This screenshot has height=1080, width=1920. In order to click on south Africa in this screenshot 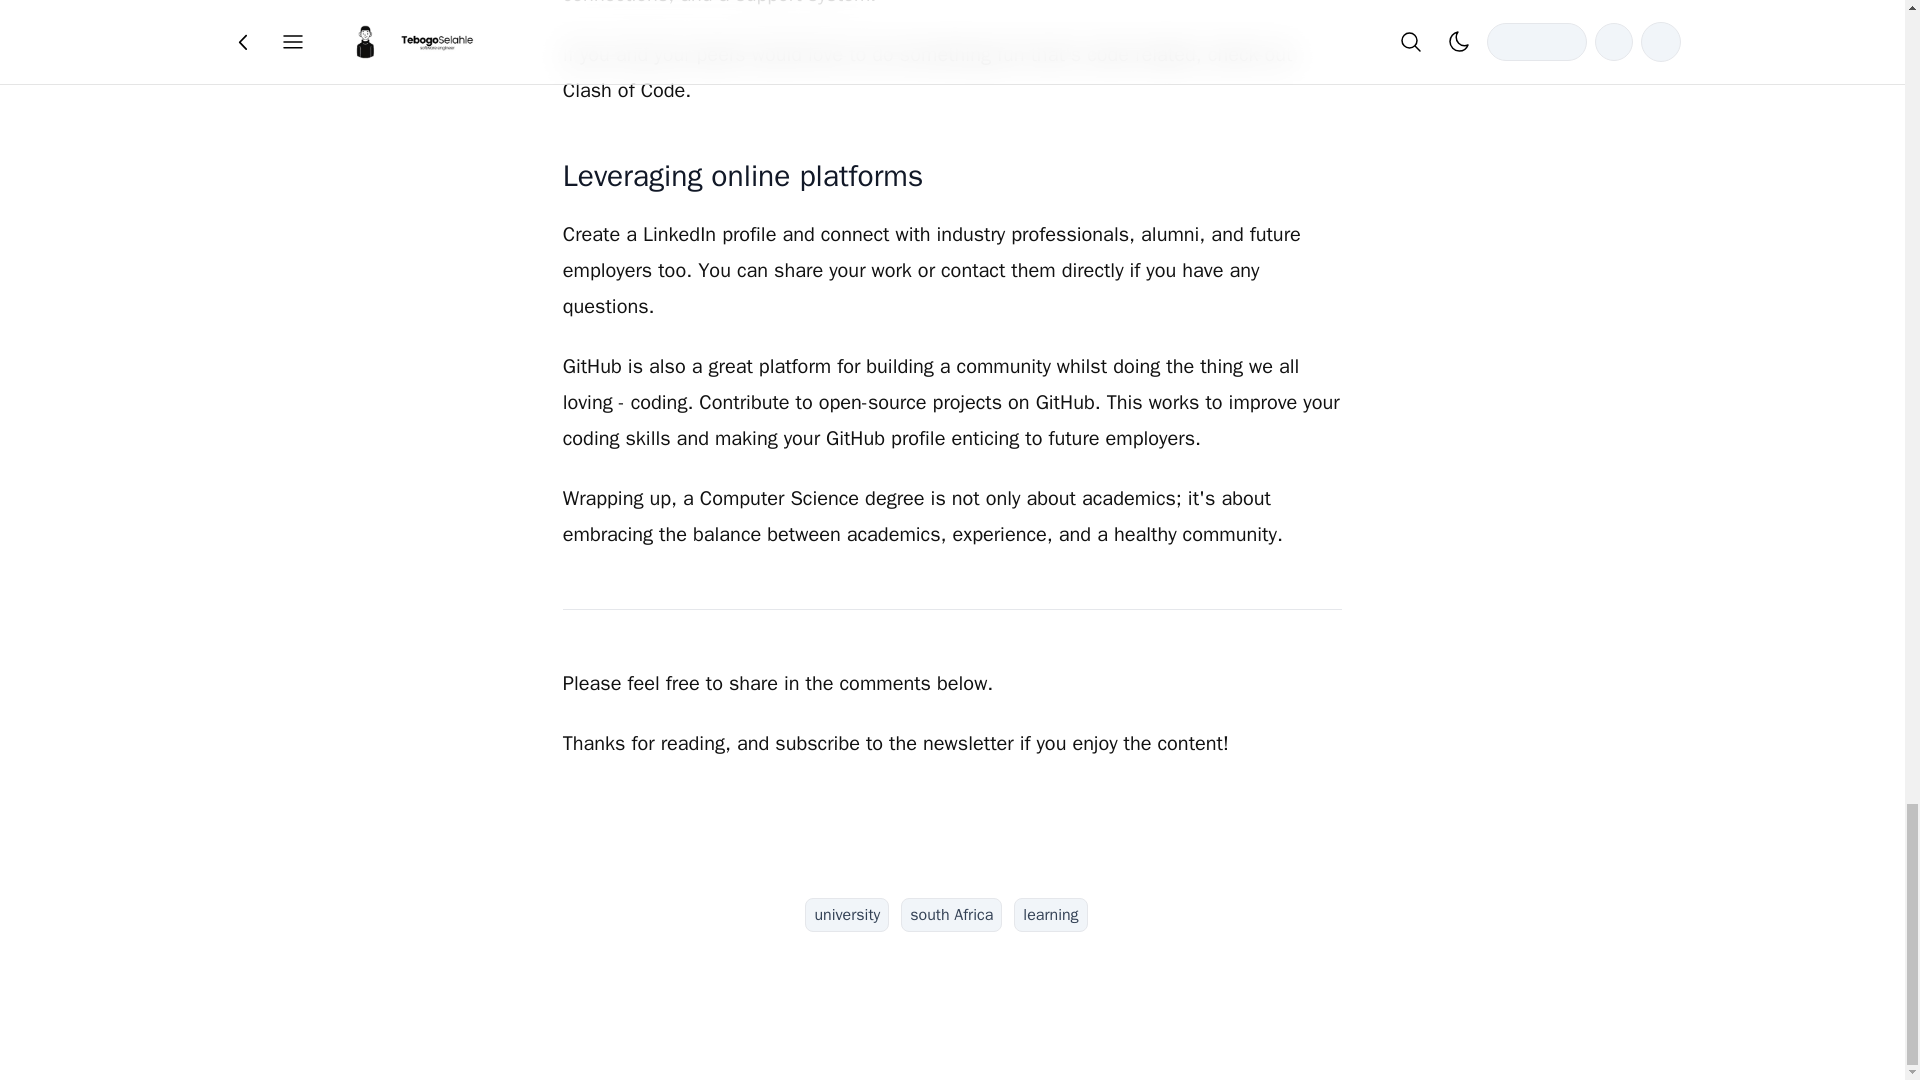, I will do `click(951, 914)`.